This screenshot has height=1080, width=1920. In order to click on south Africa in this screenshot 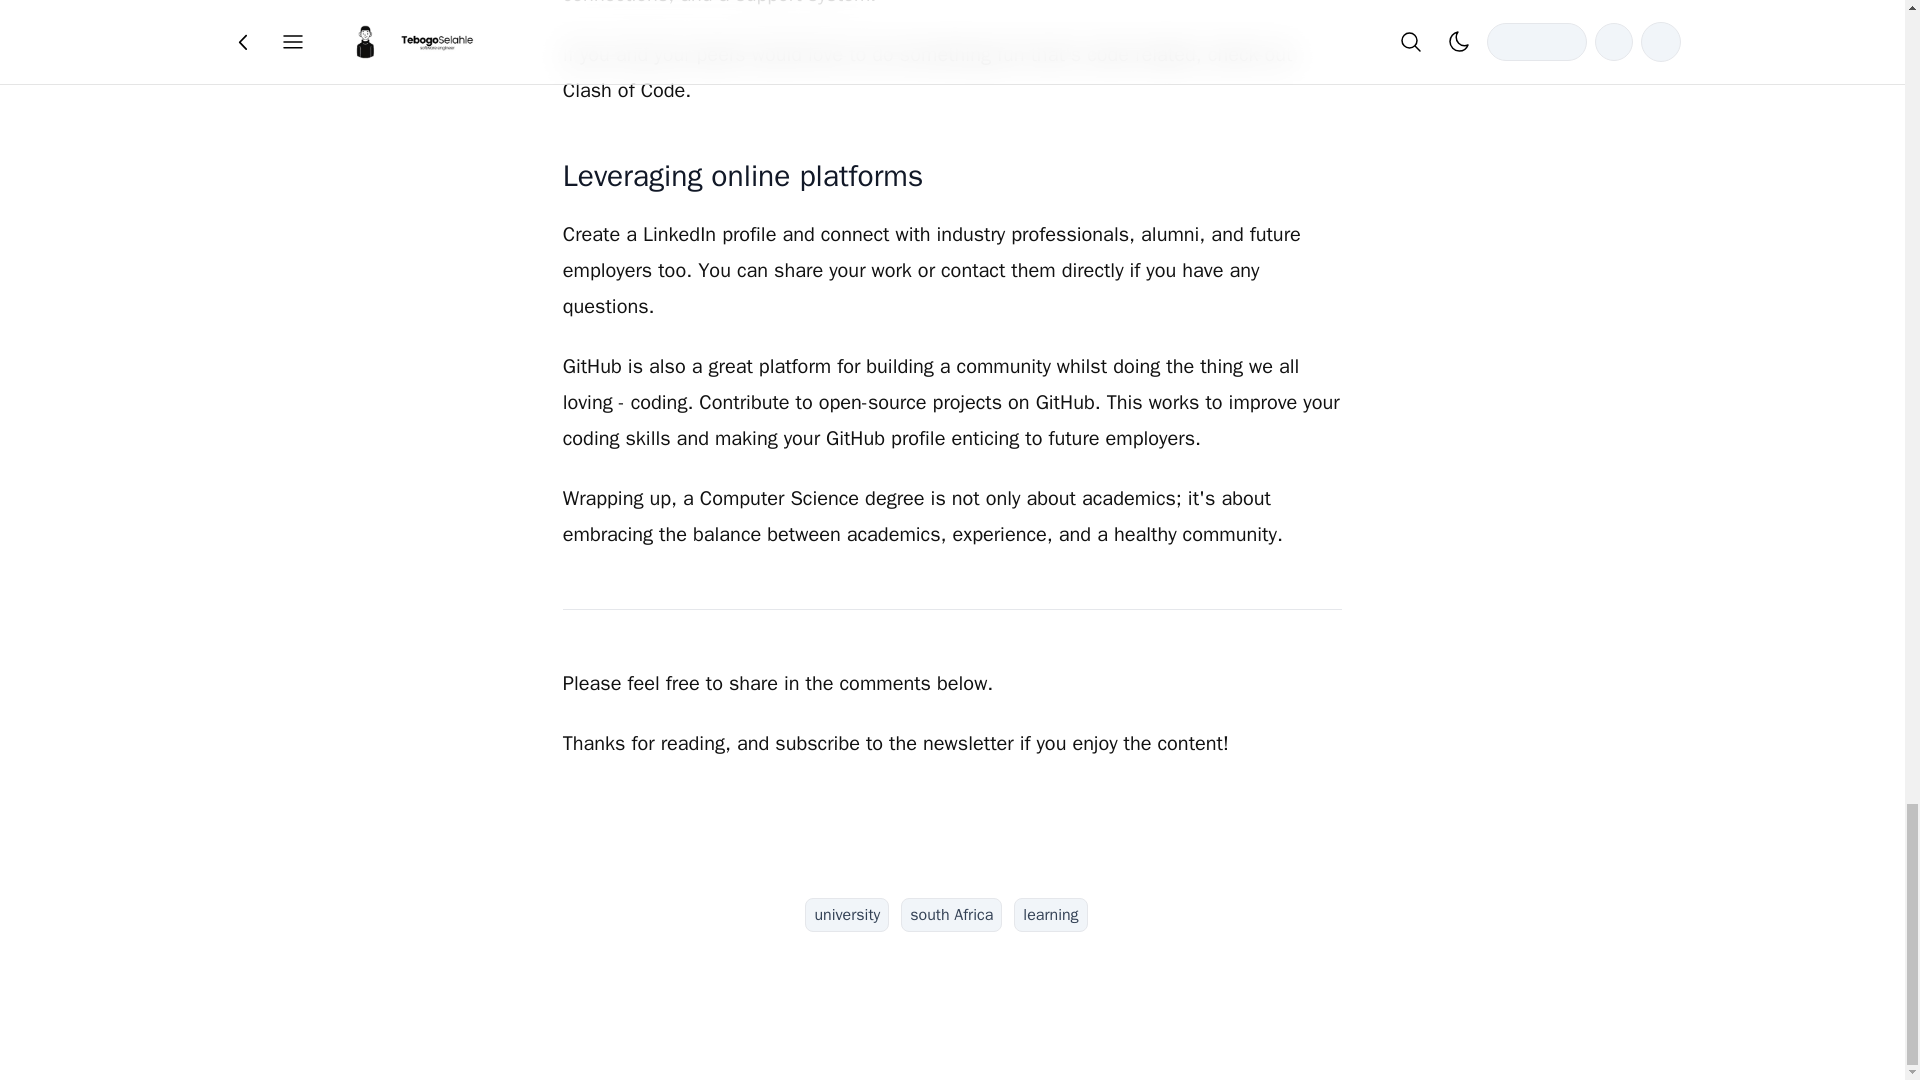, I will do `click(951, 914)`.